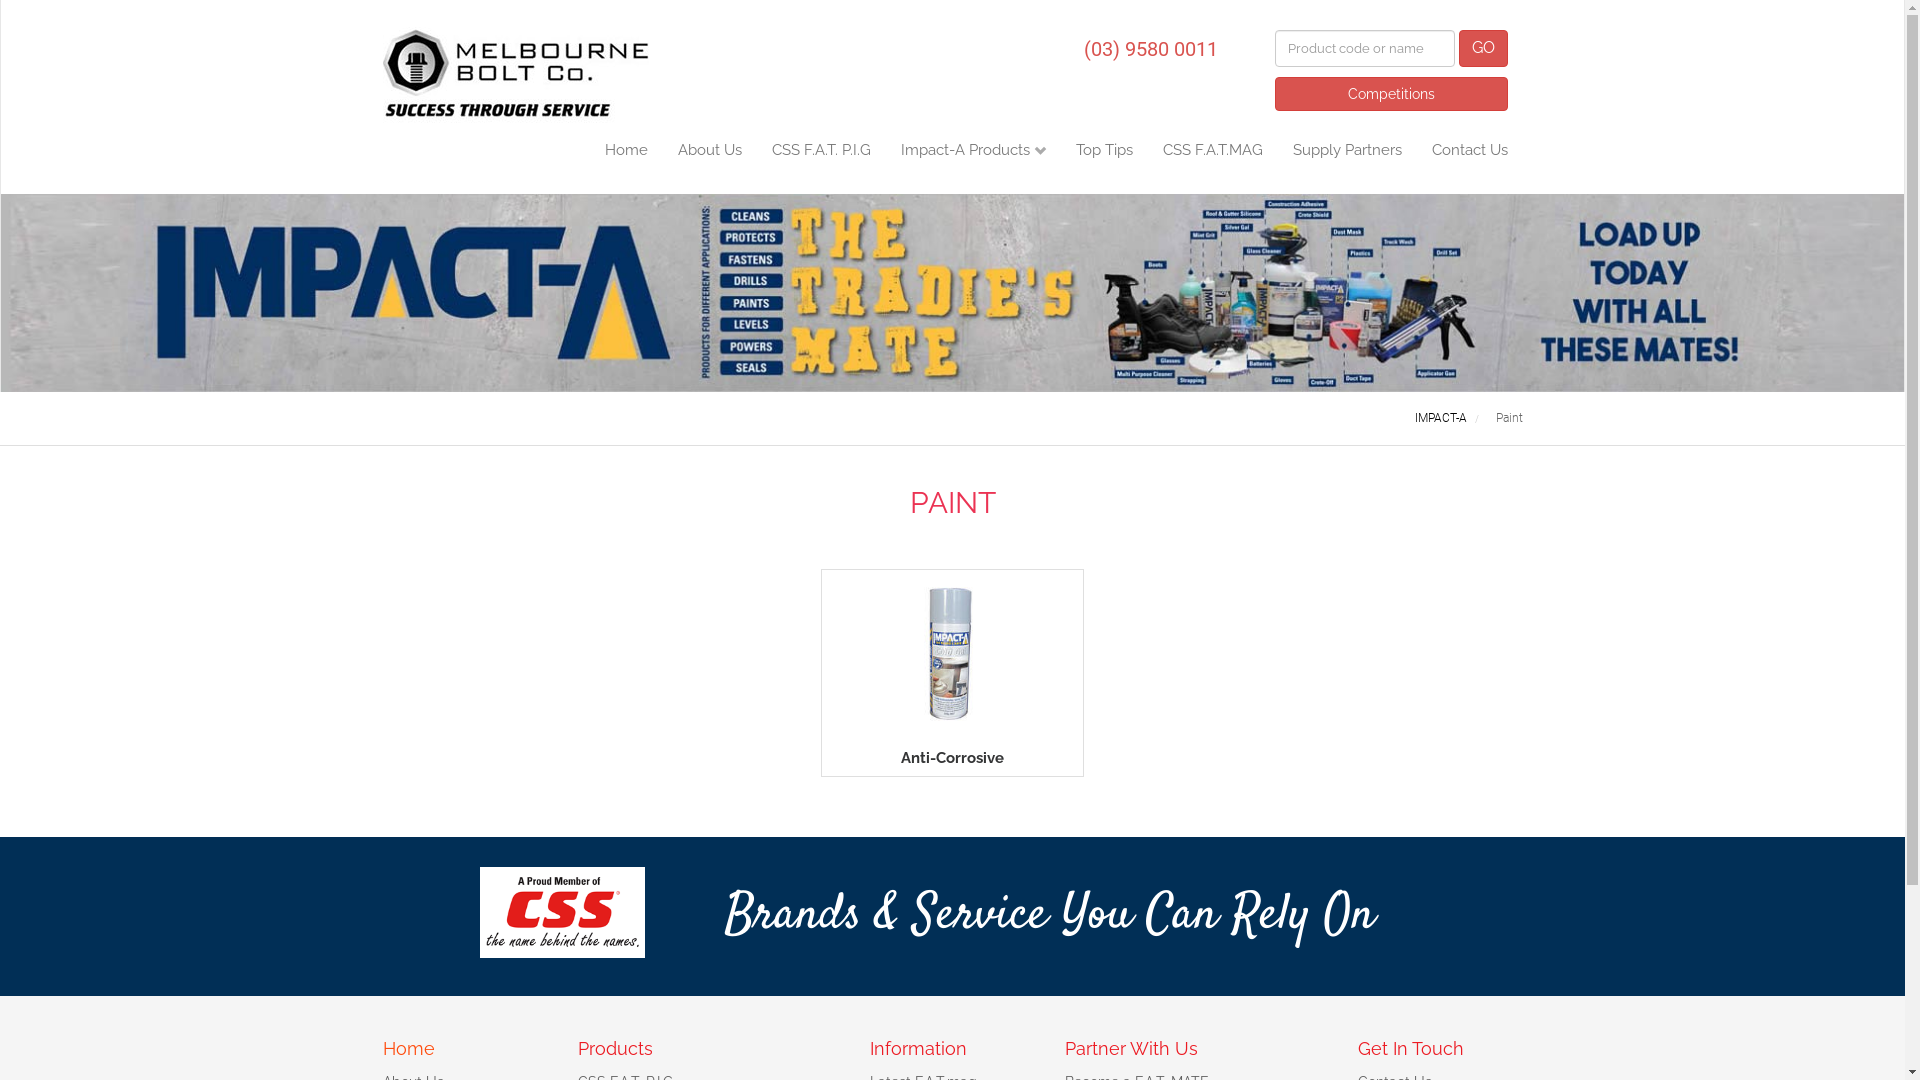  Describe the element at coordinates (1482, 48) in the screenshot. I see `GO` at that location.